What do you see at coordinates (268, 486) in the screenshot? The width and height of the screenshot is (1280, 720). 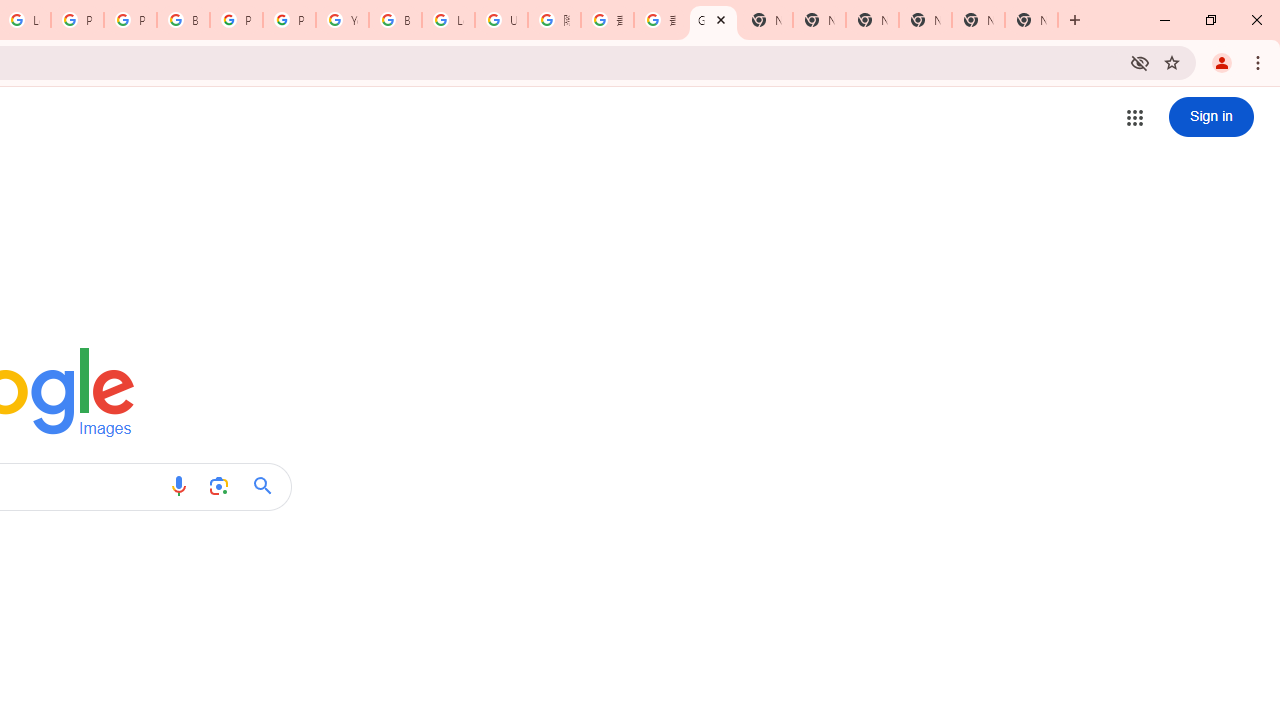 I see `Google Search` at bounding box center [268, 486].